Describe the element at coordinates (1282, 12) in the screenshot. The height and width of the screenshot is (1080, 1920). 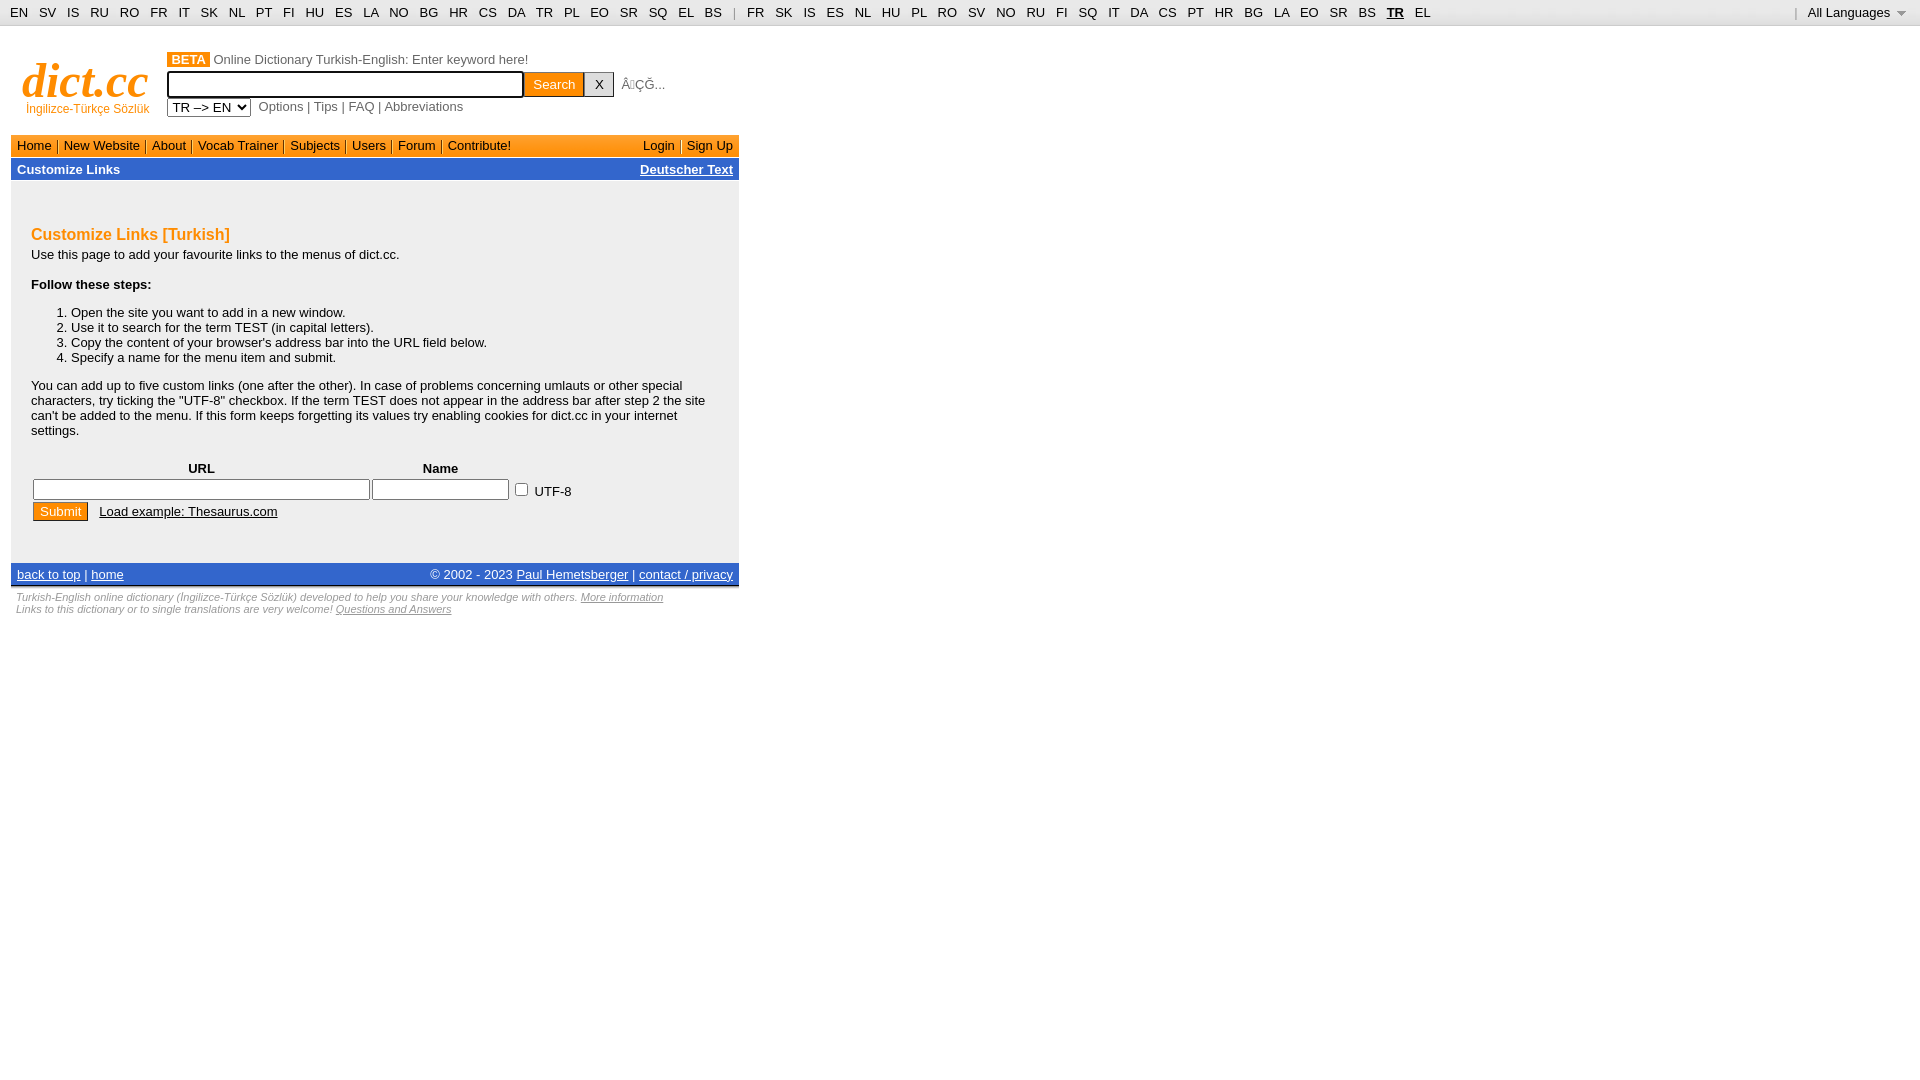
I see `LA` at that location.